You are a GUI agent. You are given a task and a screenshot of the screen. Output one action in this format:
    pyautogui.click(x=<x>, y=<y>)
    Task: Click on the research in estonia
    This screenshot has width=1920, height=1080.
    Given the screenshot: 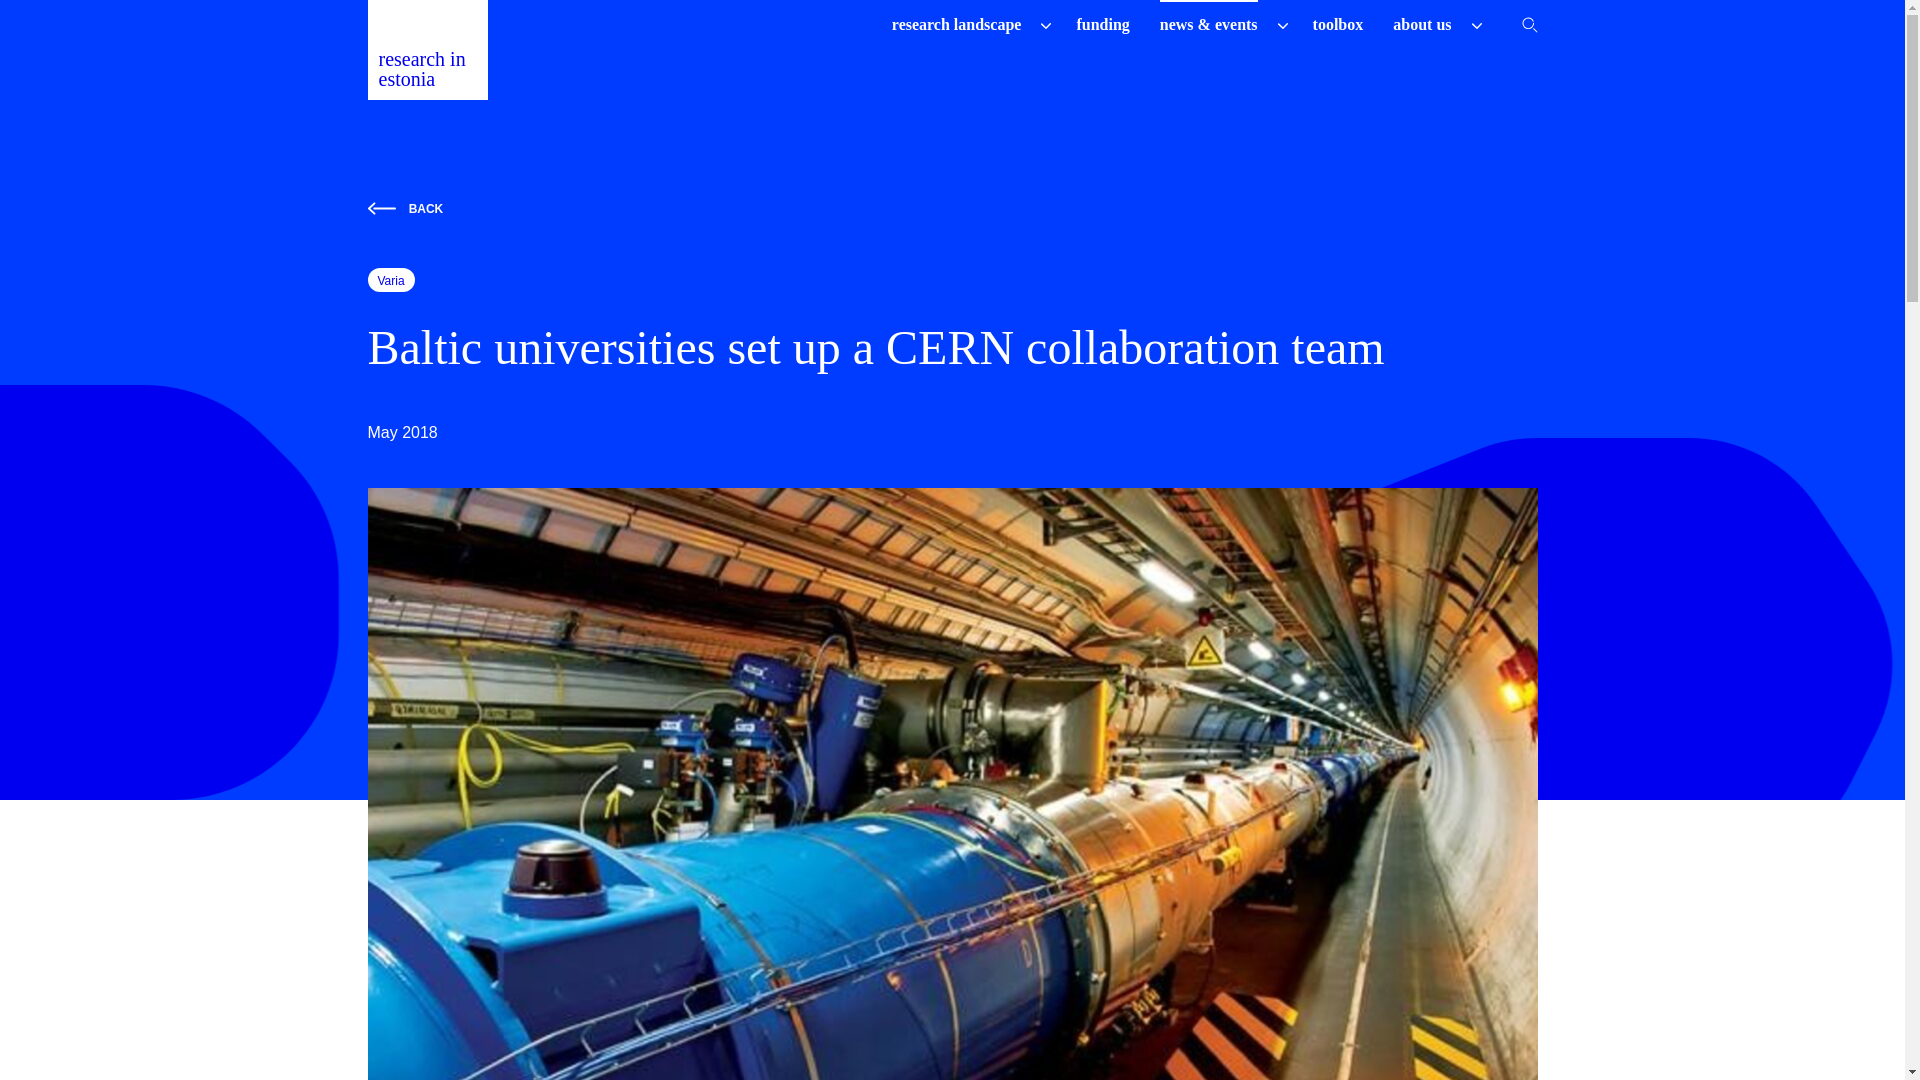 What is the action you would take?
    pyautogui.click(x=428, y=50)
    